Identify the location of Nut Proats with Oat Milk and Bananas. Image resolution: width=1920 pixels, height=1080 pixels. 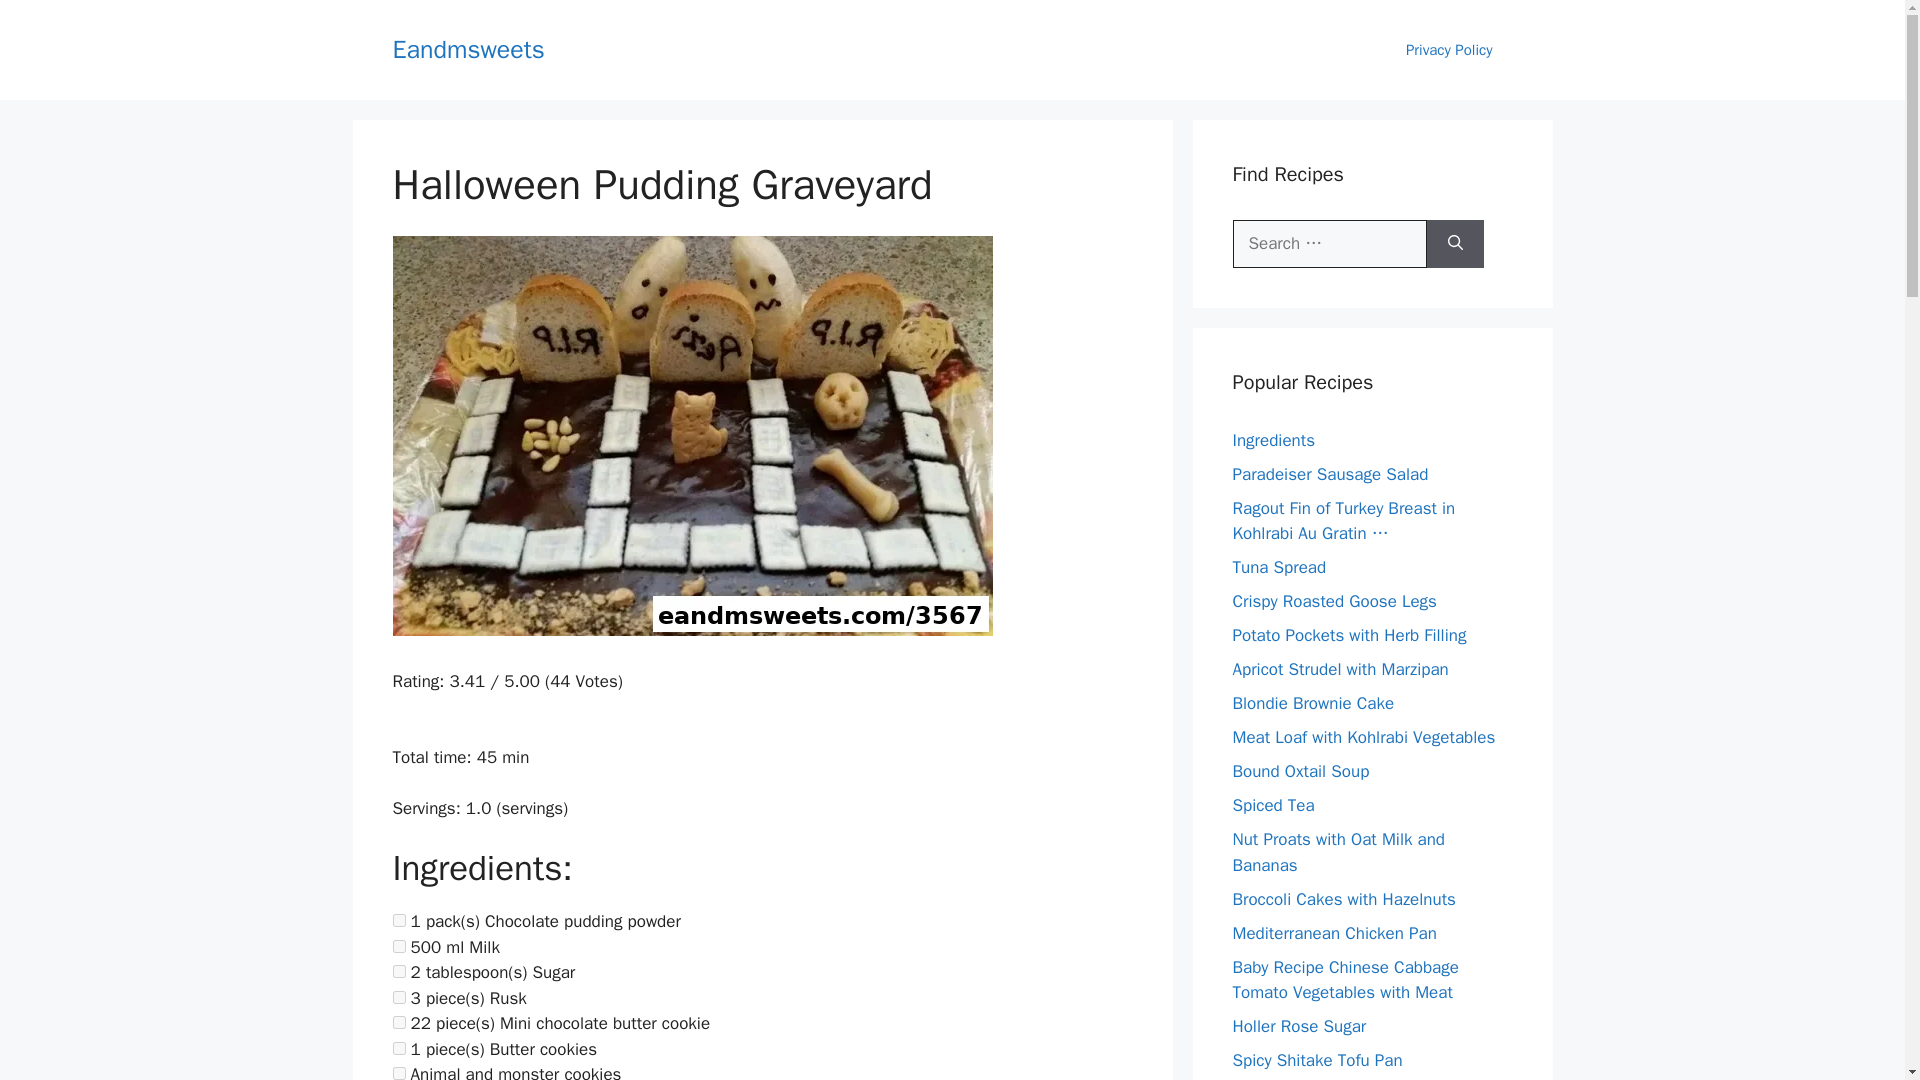
(1338, 852).